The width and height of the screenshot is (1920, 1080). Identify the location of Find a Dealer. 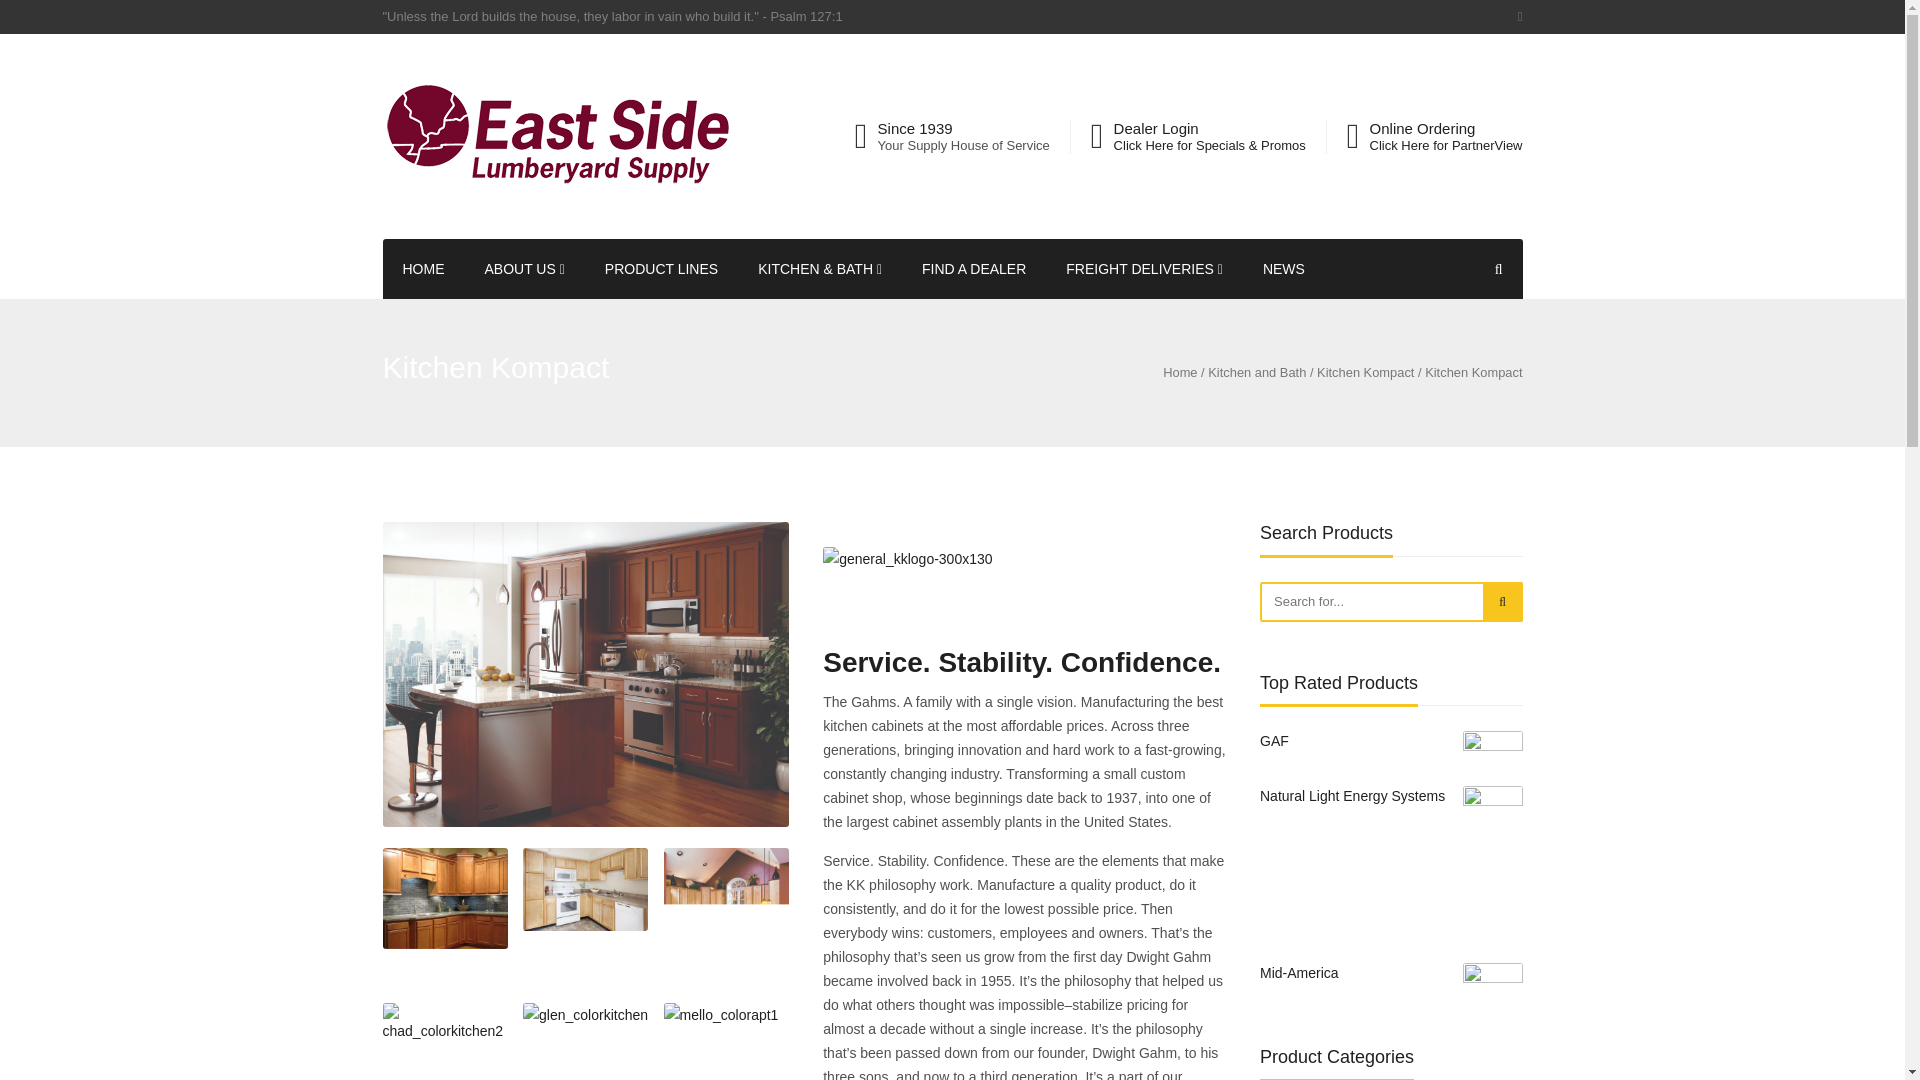
(974, 268).